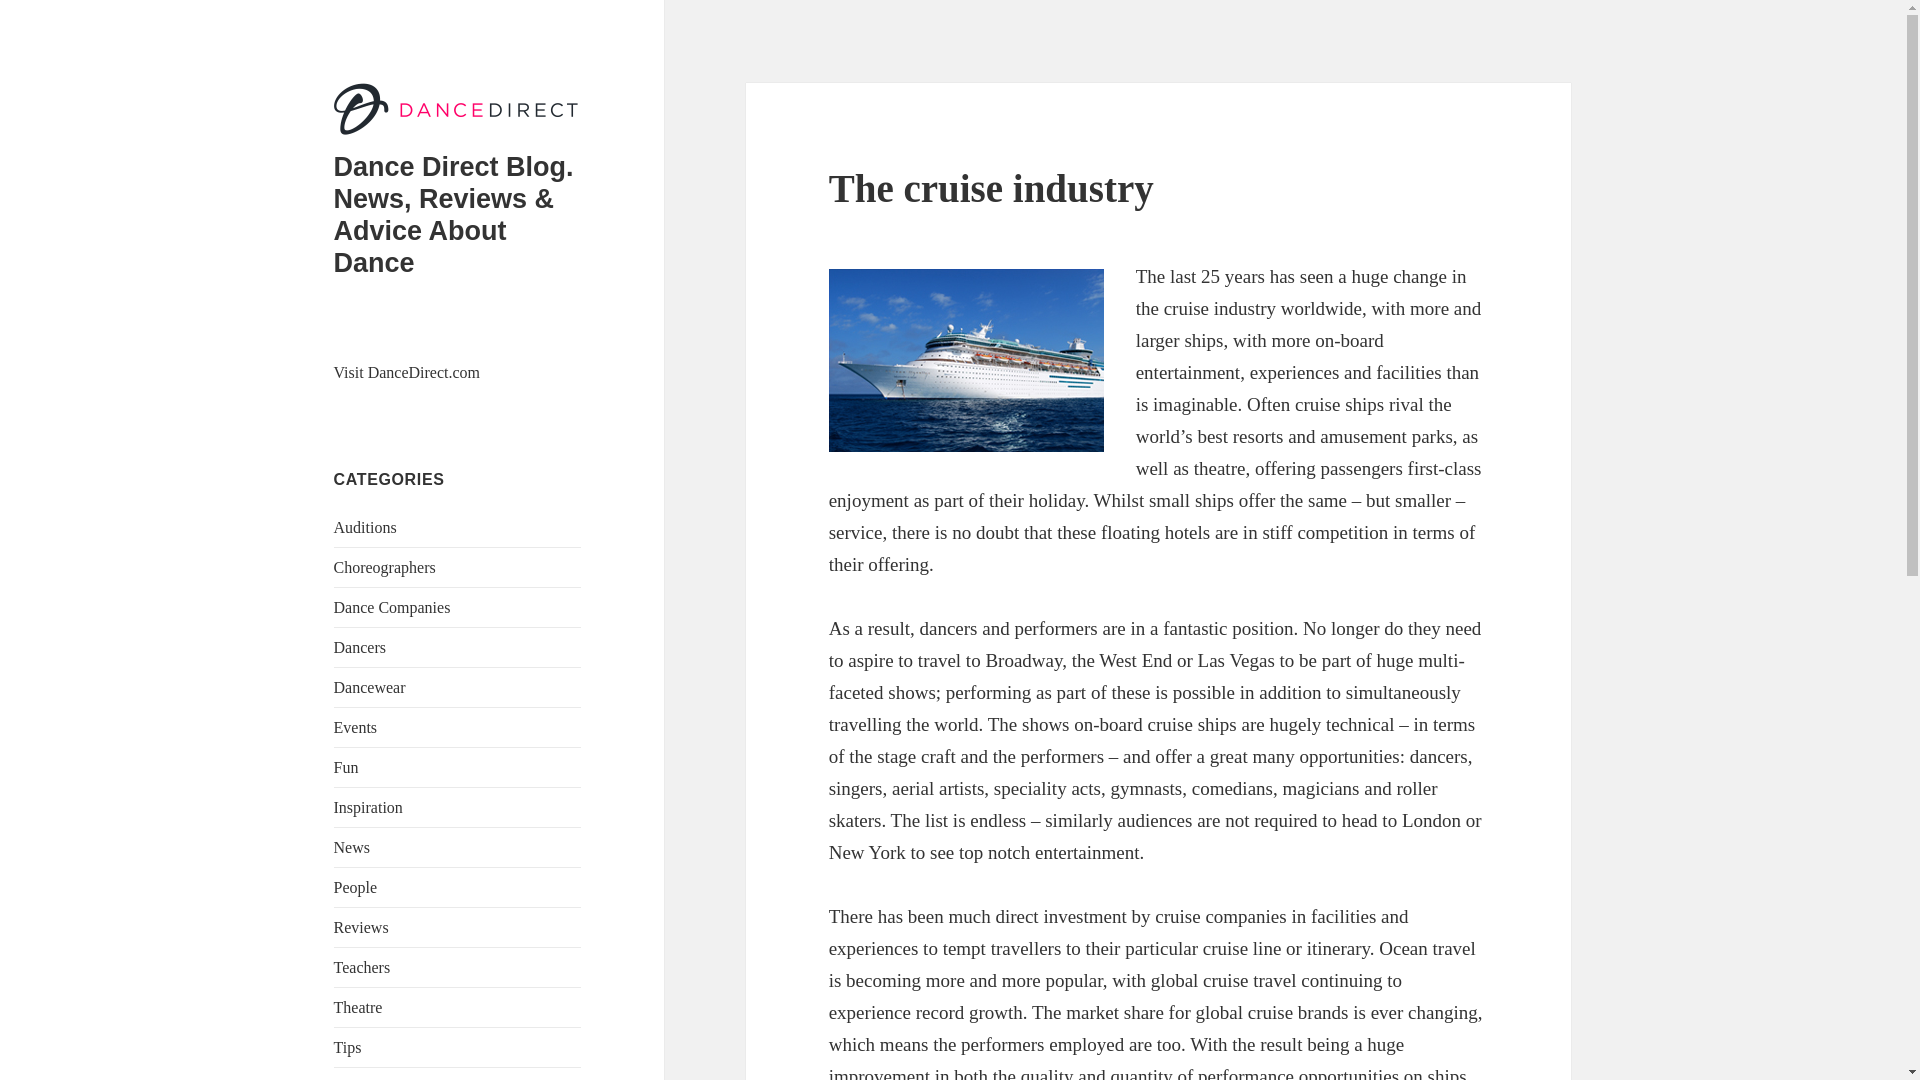 The image size is (1920, 1080). Describe the element at coordinates (358, 1008) in the screenshot. I see `Theatre` at that location.